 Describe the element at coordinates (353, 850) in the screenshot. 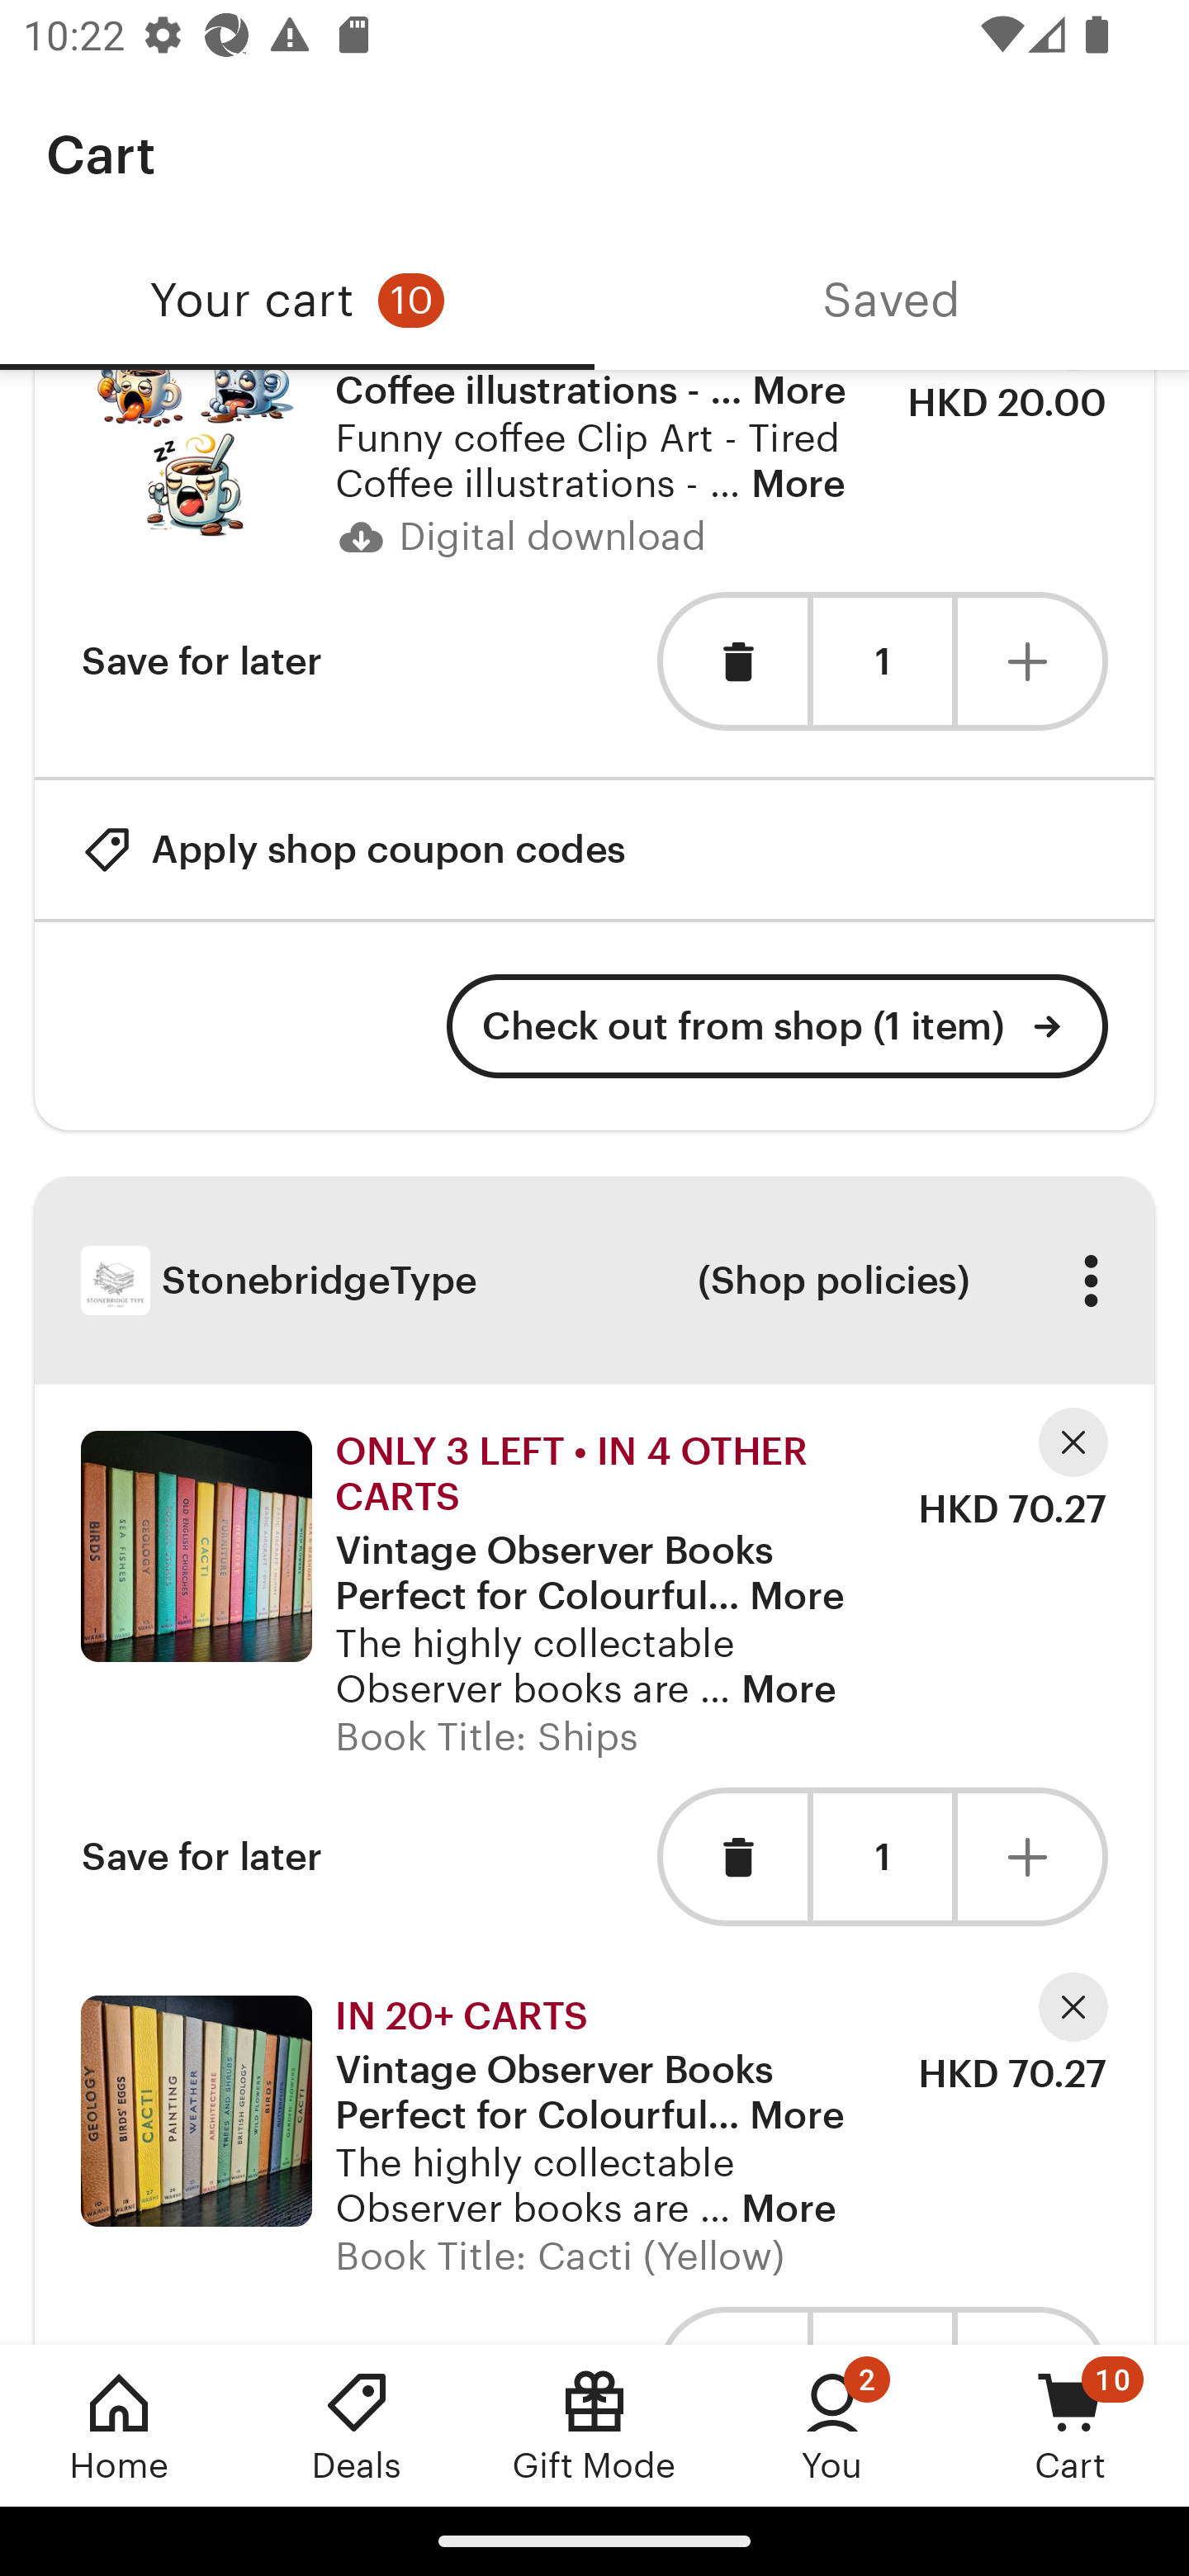

I see `Apply shop coupon codes` at that location.